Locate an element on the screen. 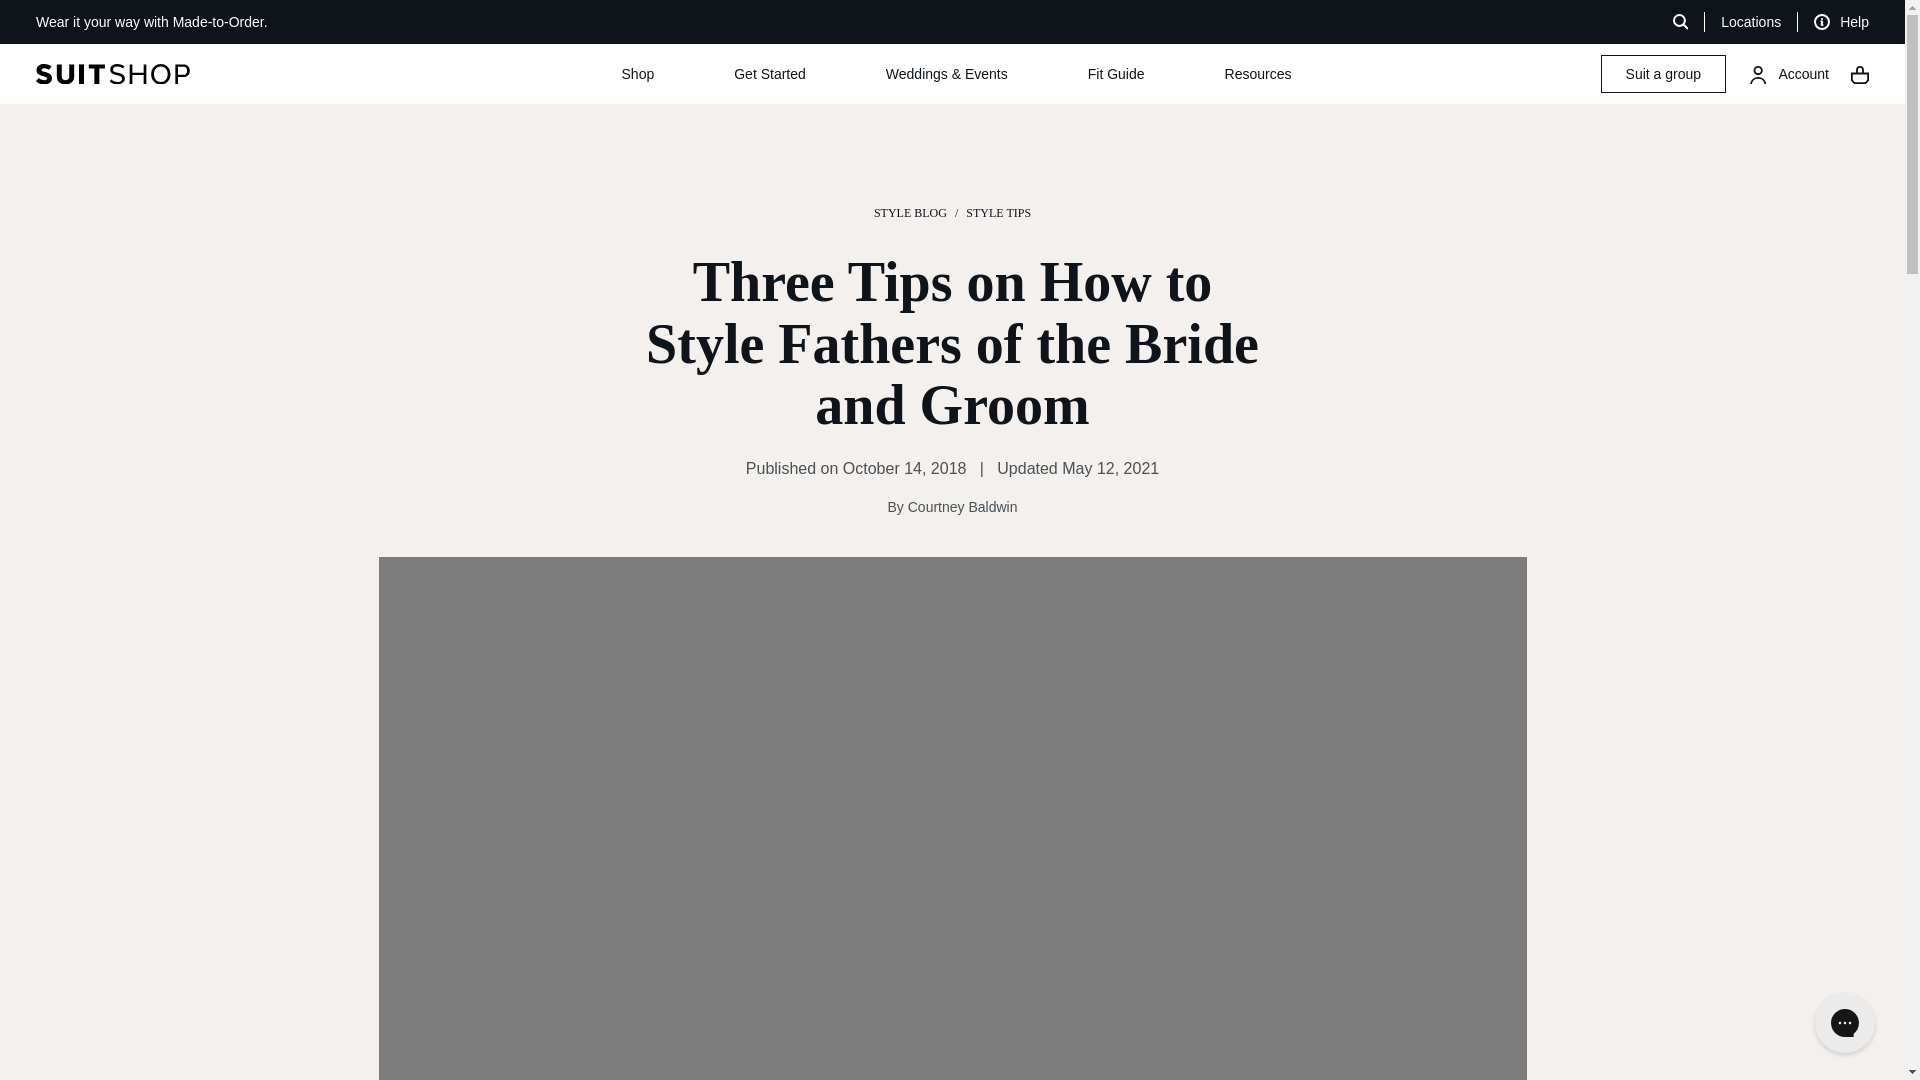 The height and width of the screenshot is (1080, 1920). Help is located at coordinates (1841, 22).